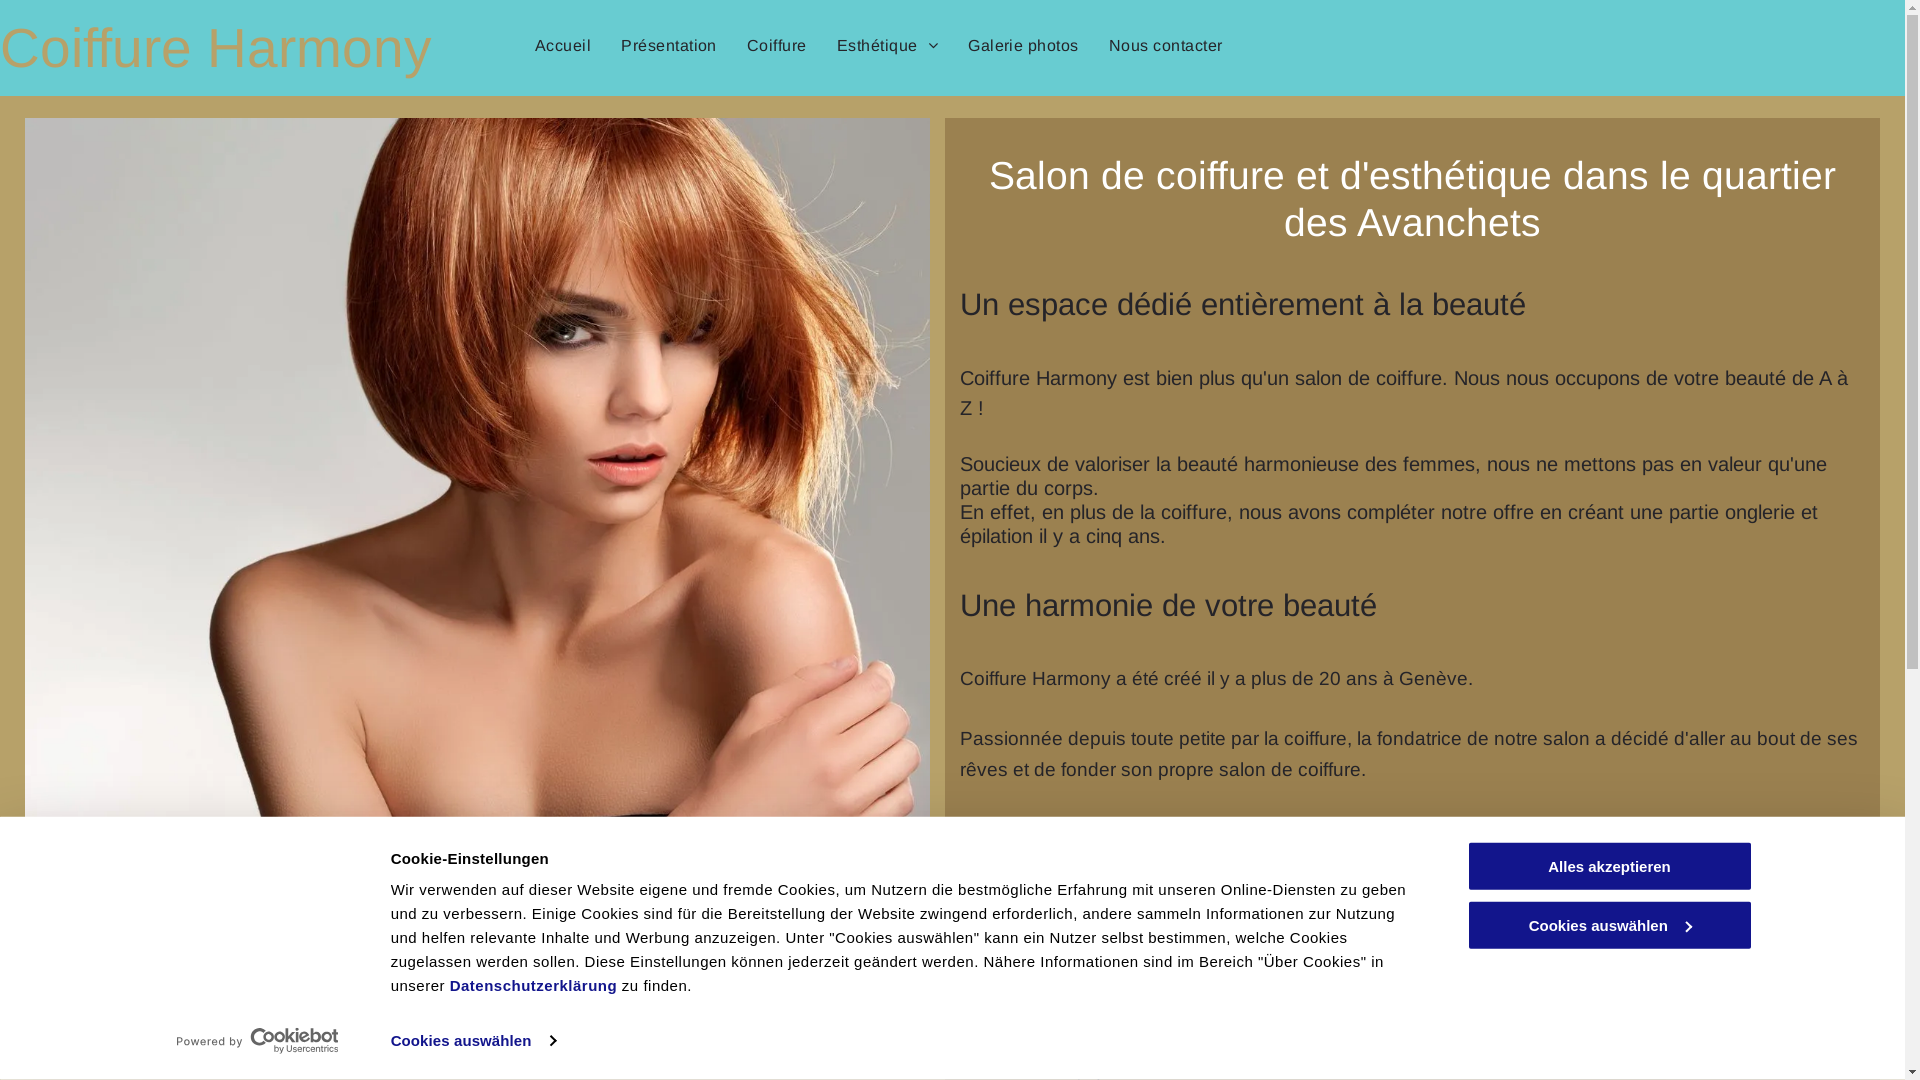  What do you see at coordinates (563, 46) in the screenshot?
I see `Accueil` at bounding box center [563, 46].